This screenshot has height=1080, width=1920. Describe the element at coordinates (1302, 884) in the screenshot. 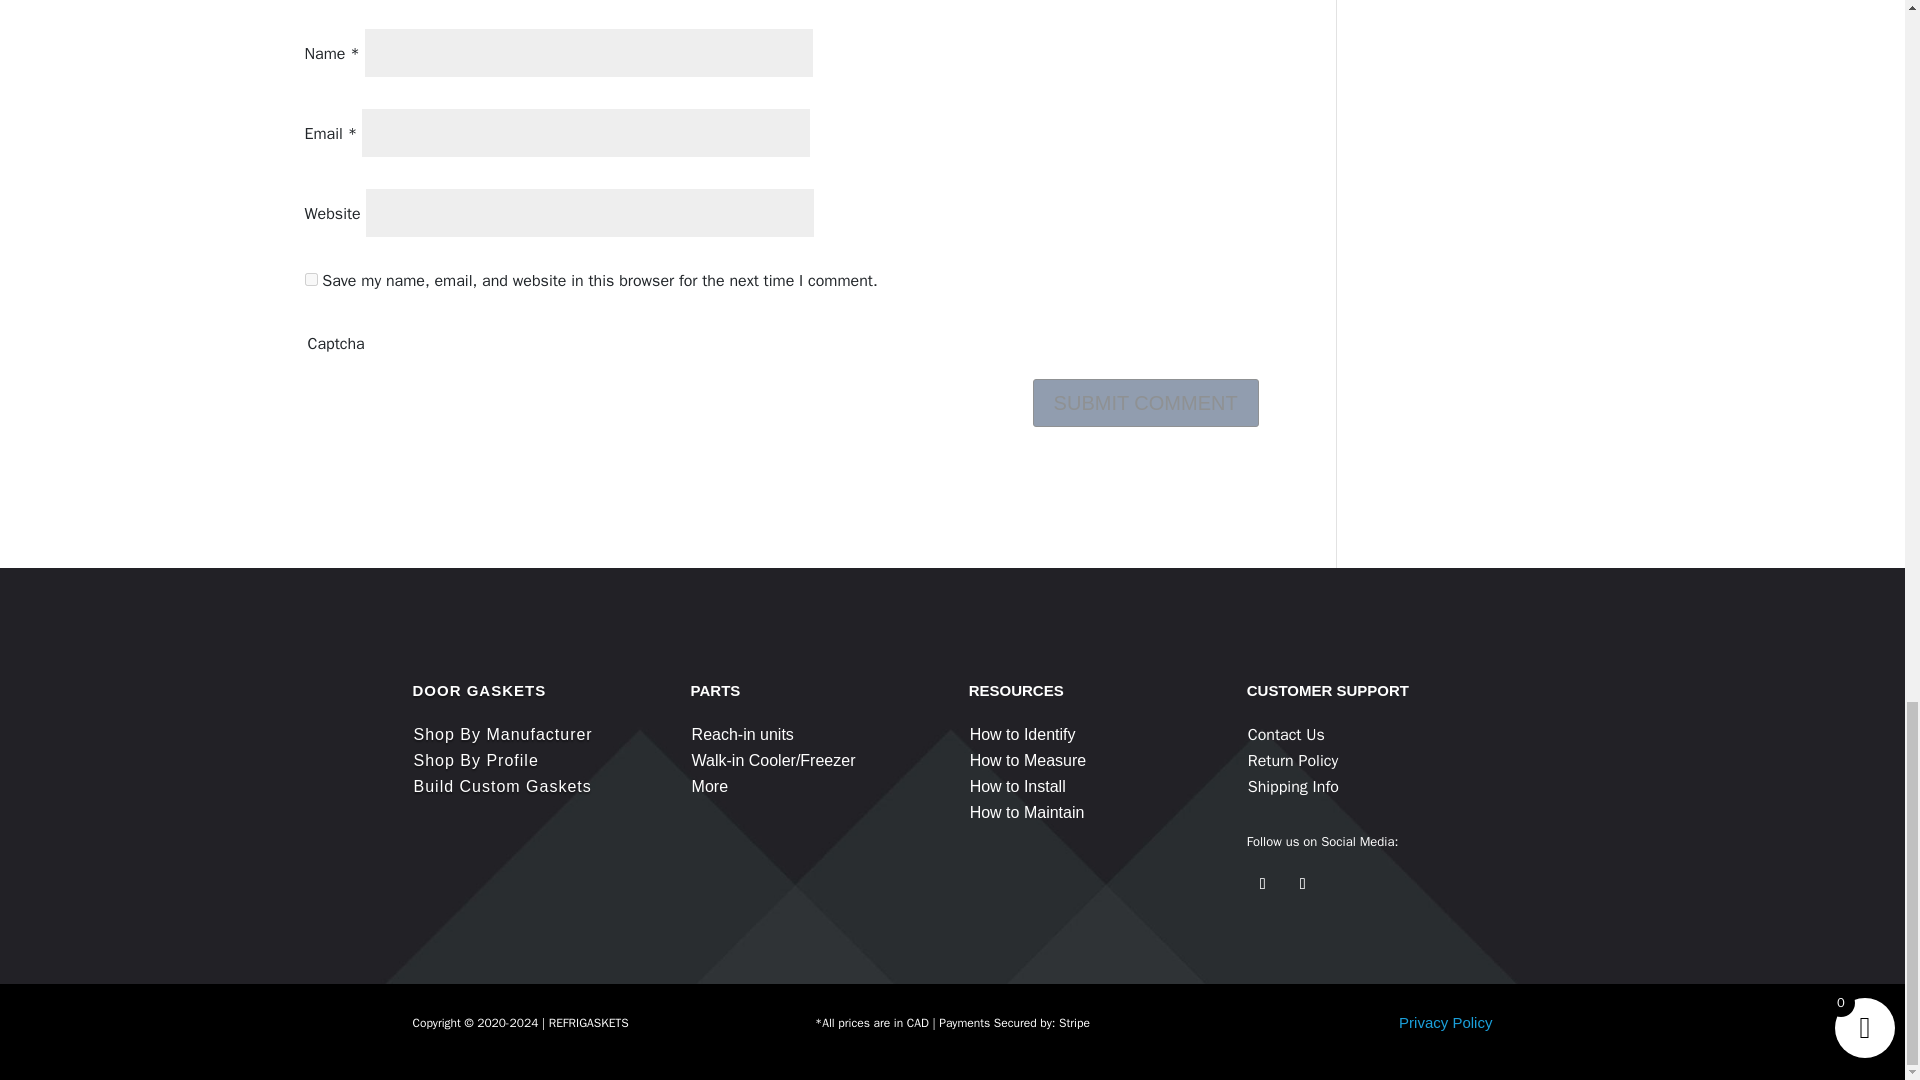

I see `Follow on LinkedIn` at that location.